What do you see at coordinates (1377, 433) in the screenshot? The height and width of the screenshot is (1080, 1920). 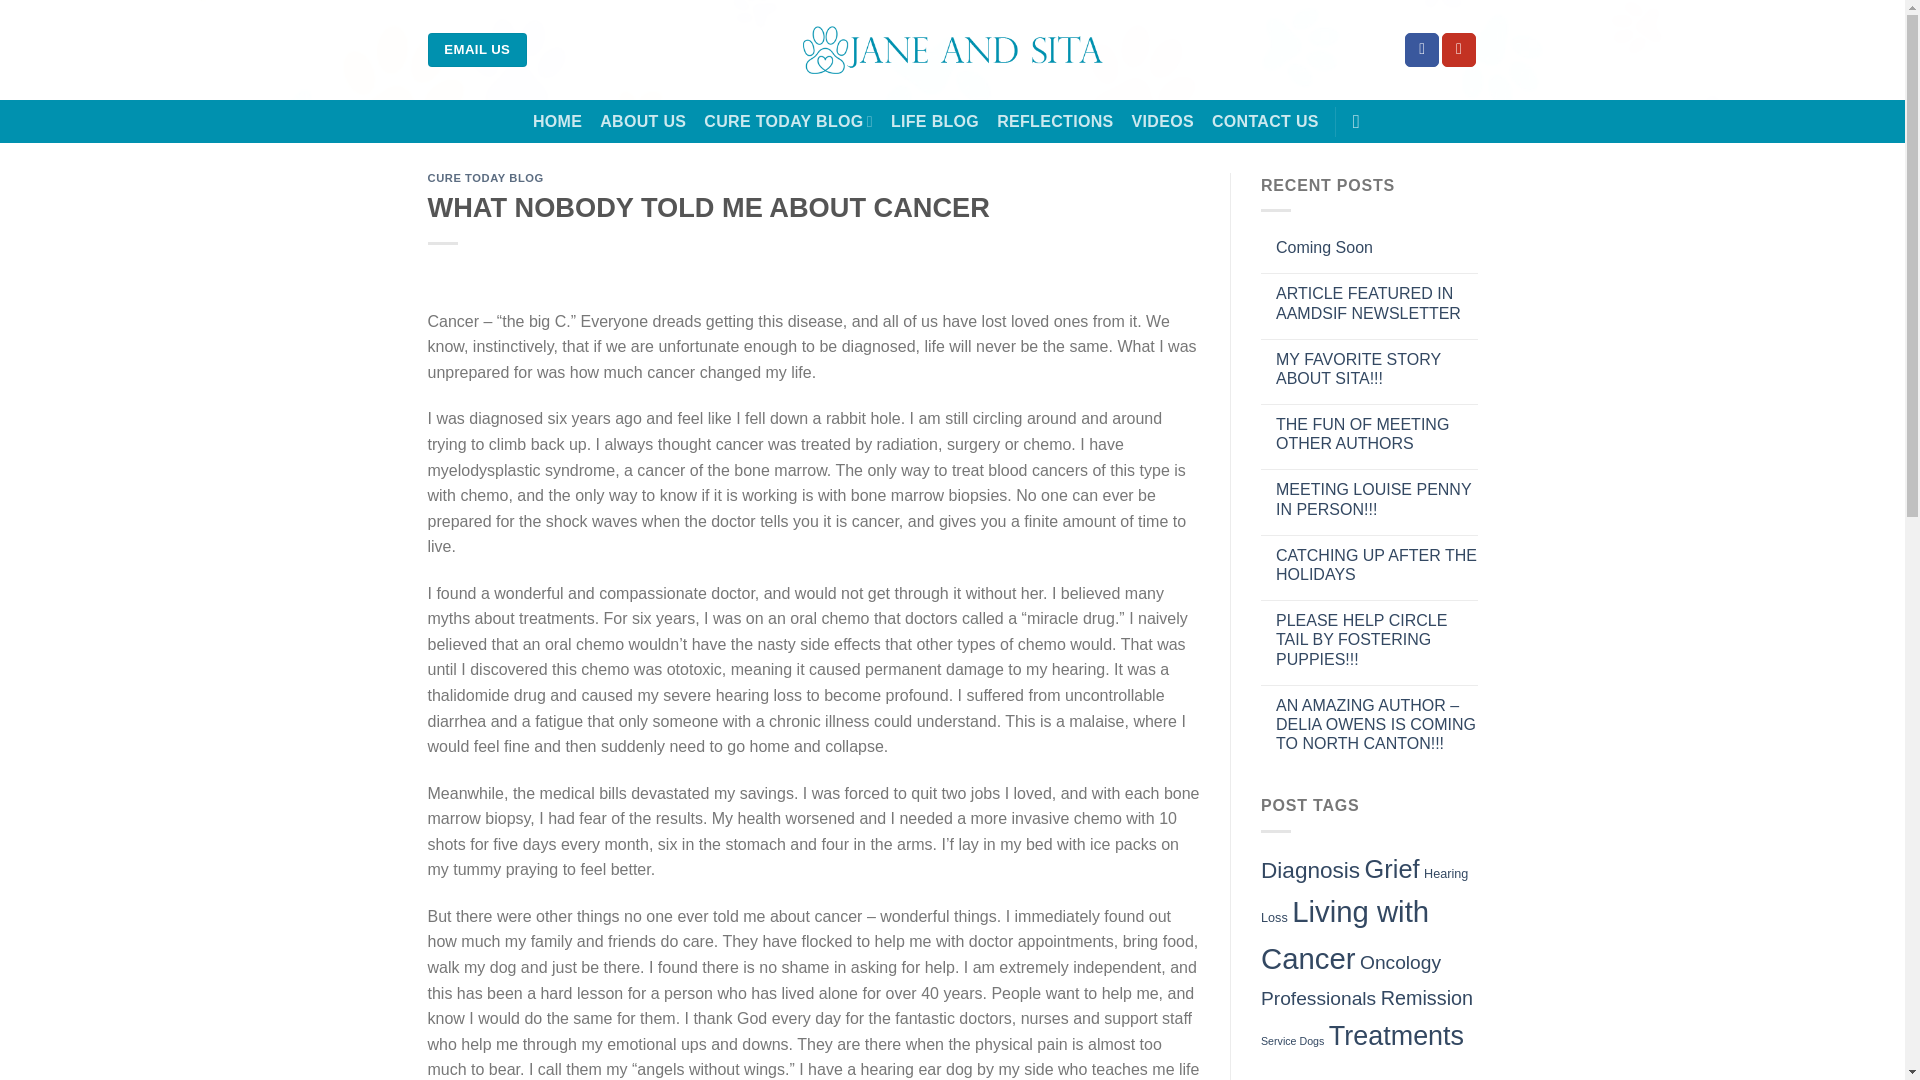 I see `THE FUN OF MEETING OTHER AUTHORS` at bounding box center [1377, 433].